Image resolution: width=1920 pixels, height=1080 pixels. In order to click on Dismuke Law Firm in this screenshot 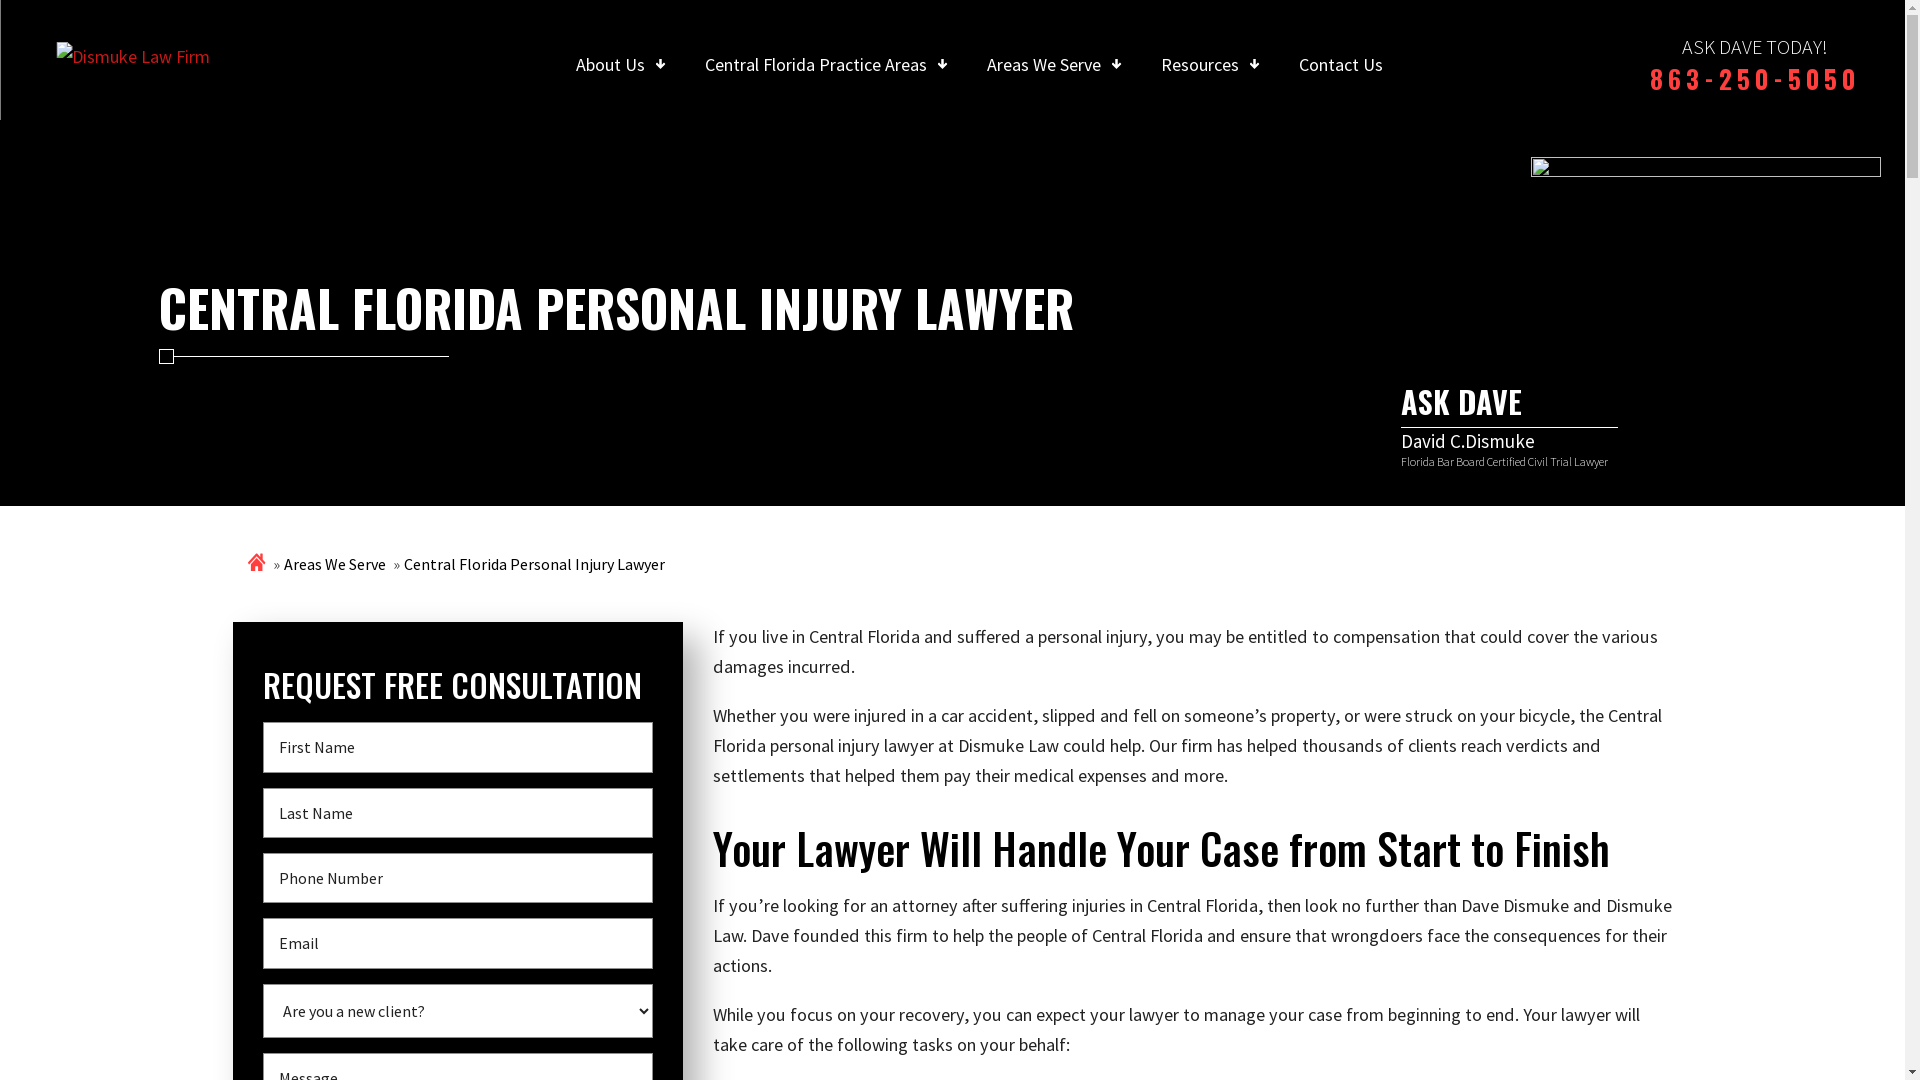, I will do `click(133, 56)`.